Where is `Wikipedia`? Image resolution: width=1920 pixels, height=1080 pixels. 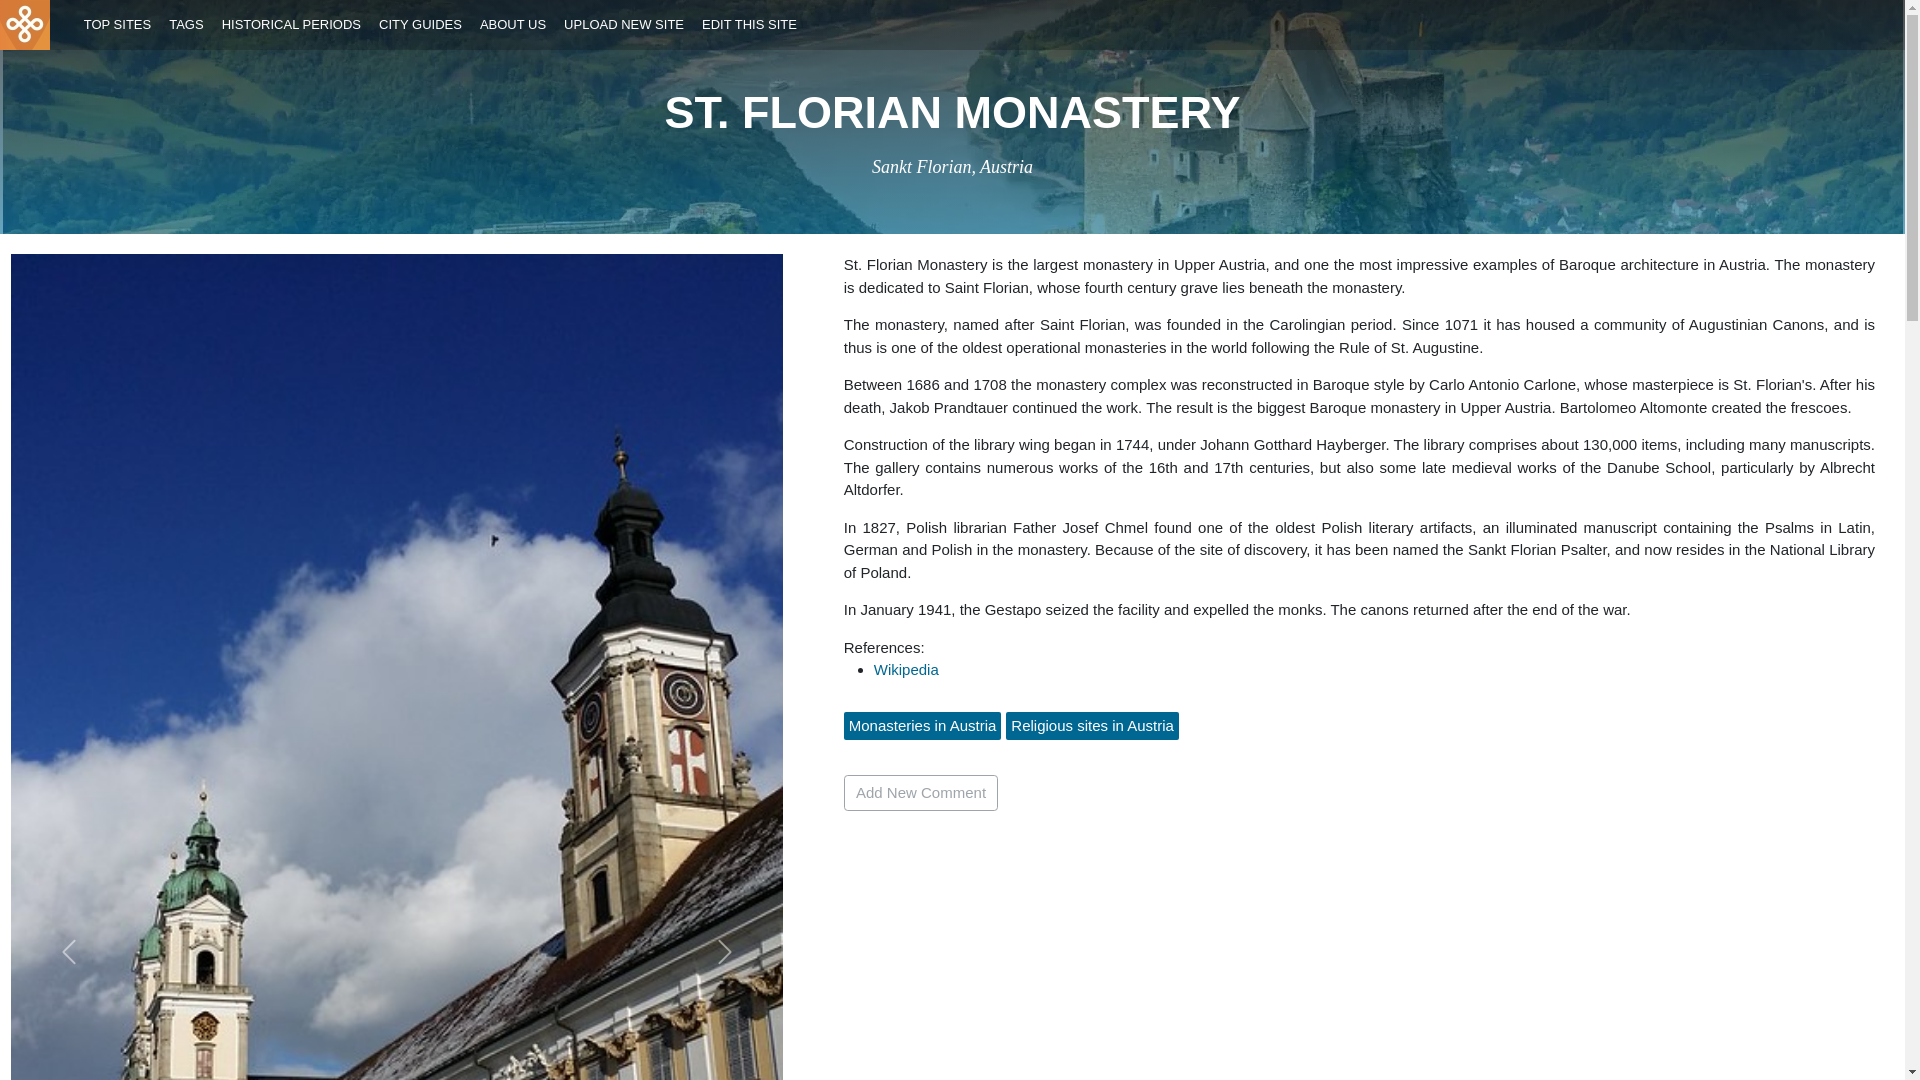
Wikipedia is located at coordinates (906, 669).